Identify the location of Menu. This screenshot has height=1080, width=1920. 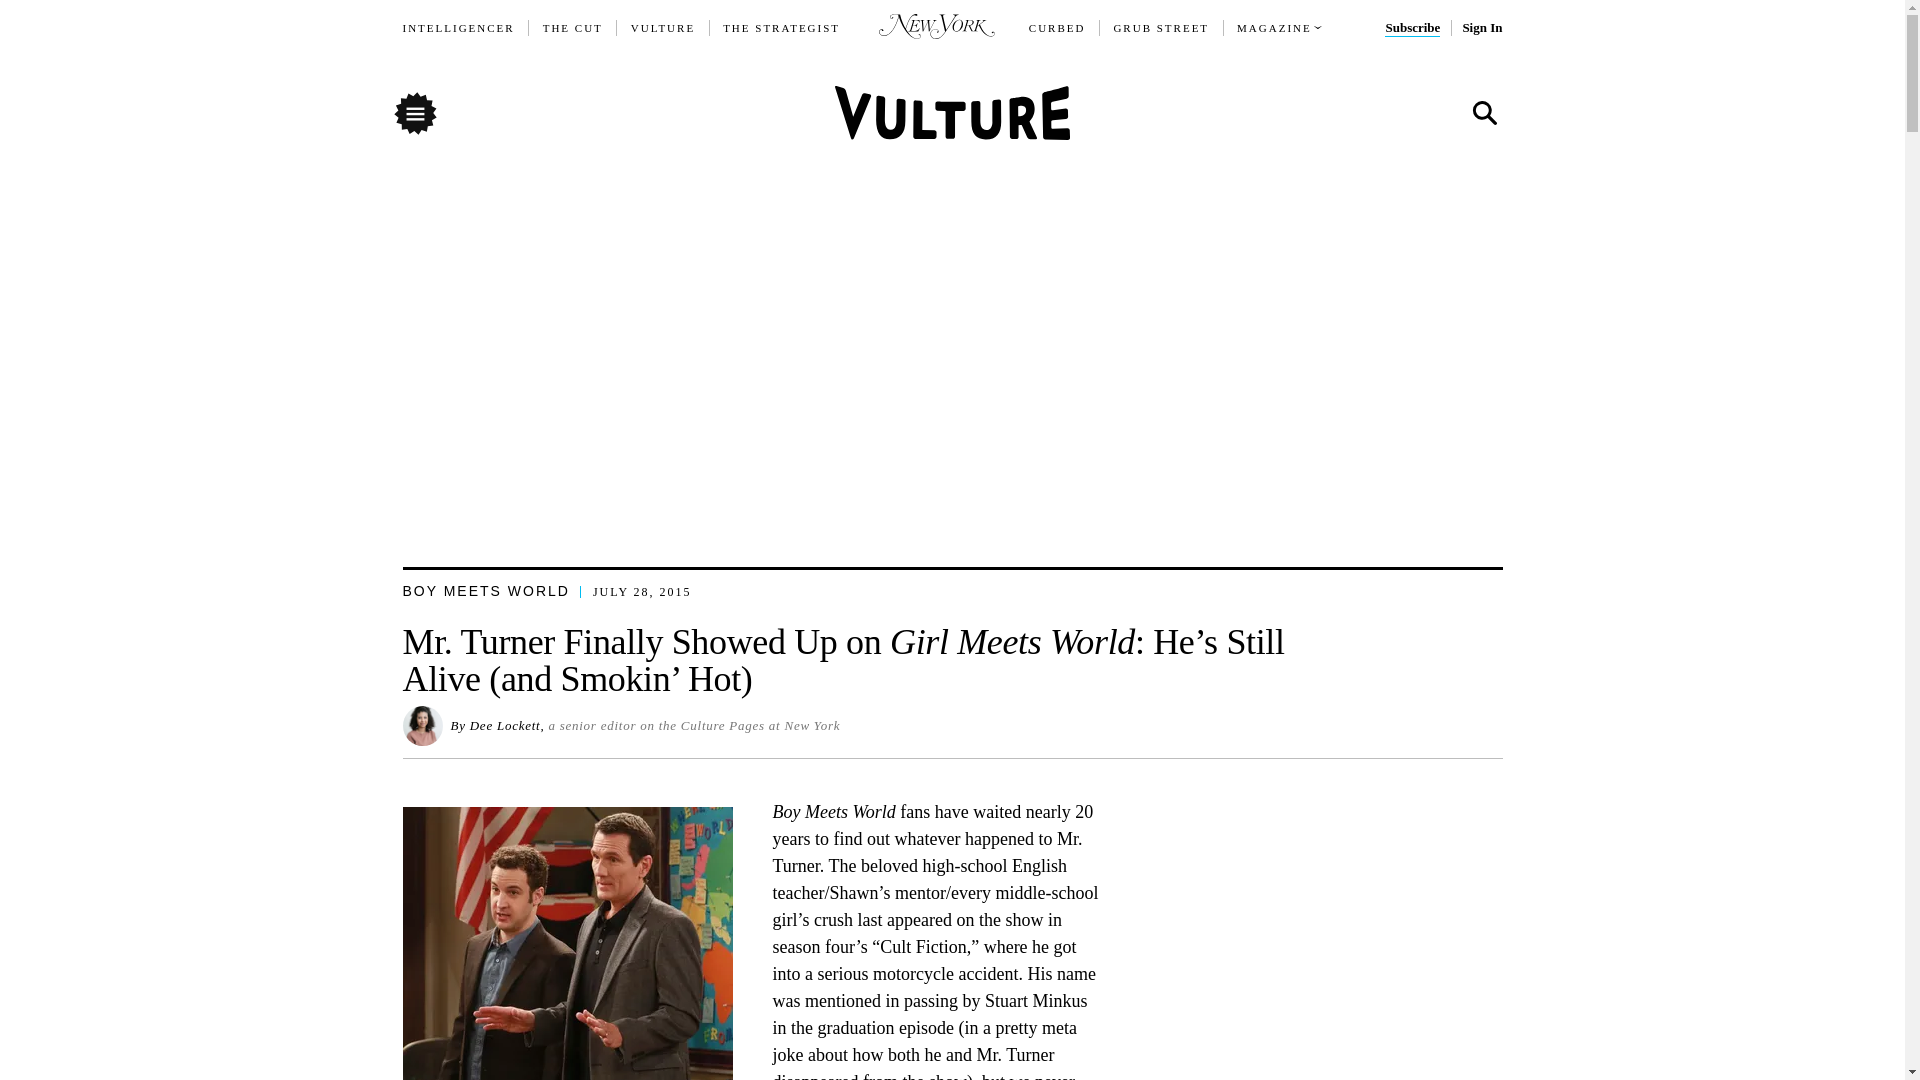
(414, 112).